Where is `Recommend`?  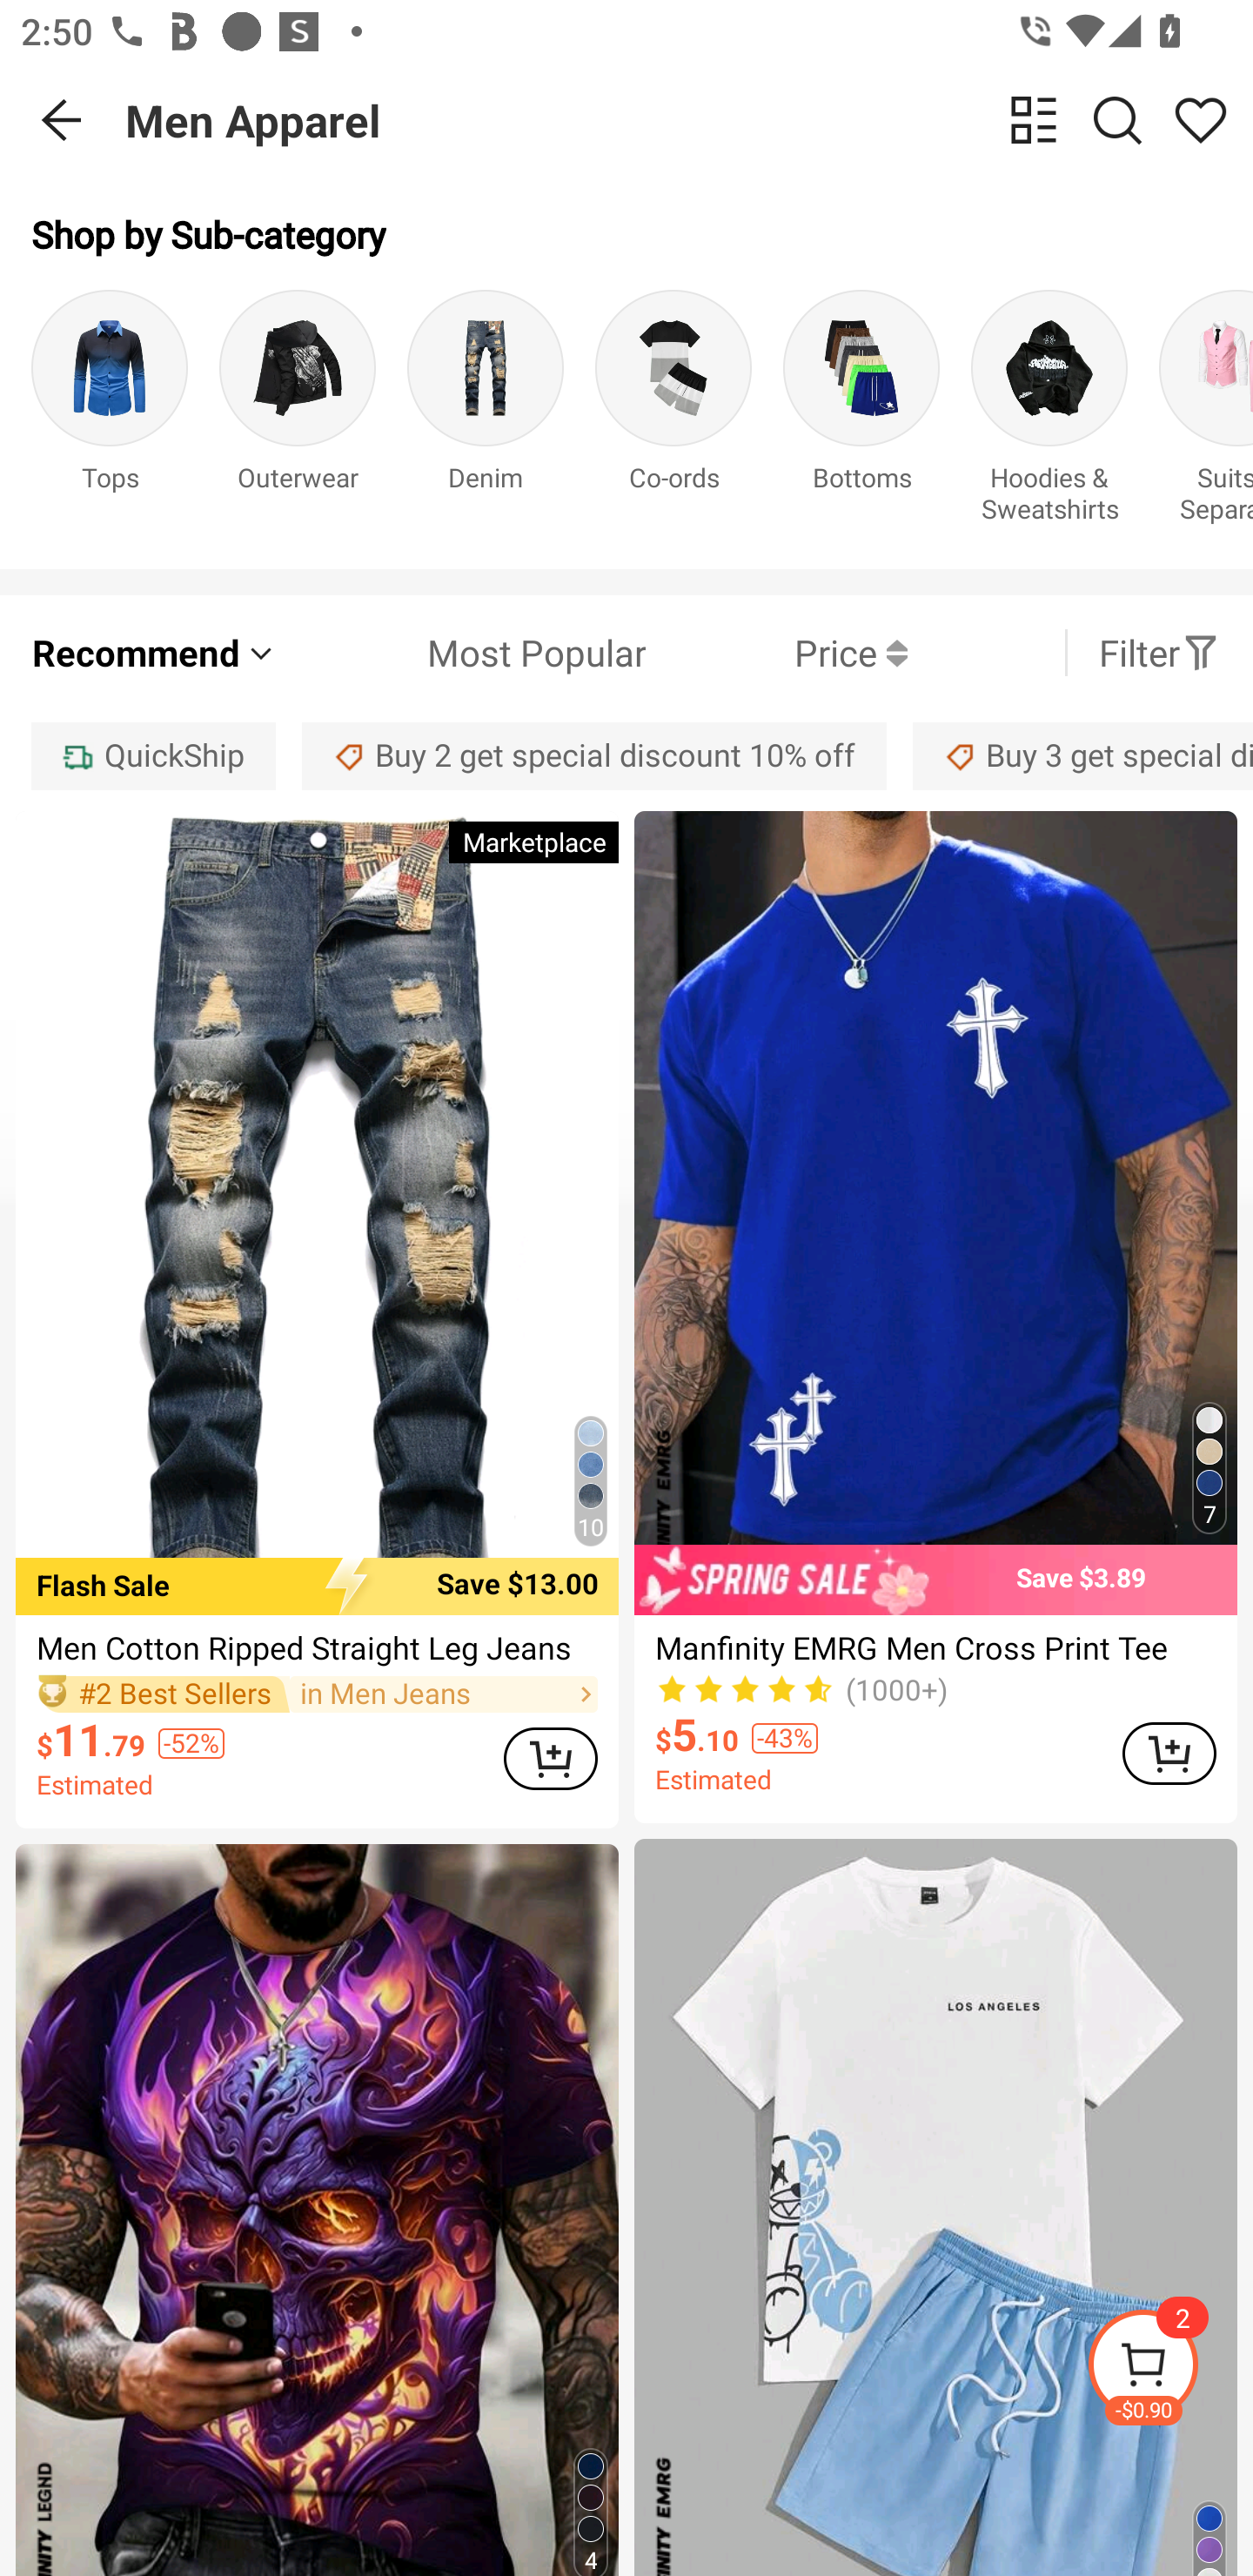 Recommend is located at coordinates (155, 653).